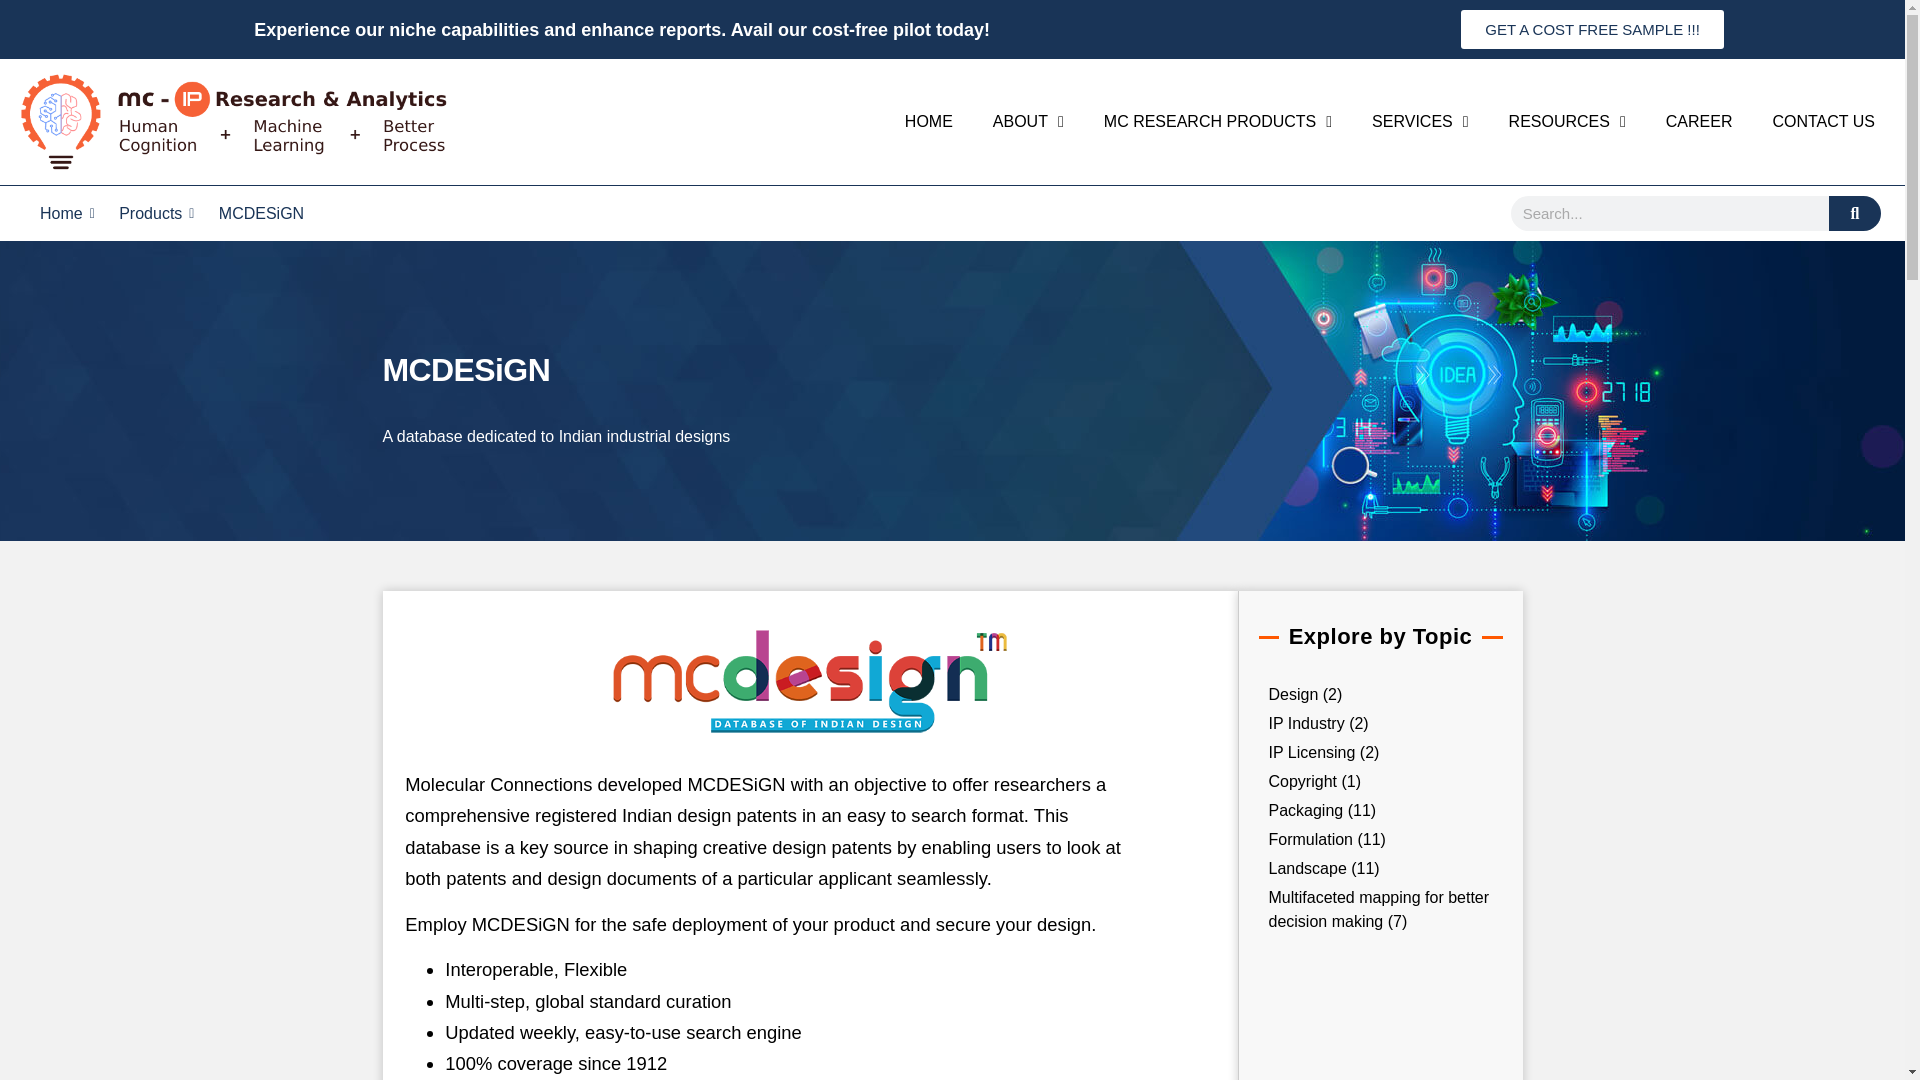 This screenshot has height=1080, width=1920. I want to click on GET A COST FREE SAMPLE !!!, so click(1592, 28).